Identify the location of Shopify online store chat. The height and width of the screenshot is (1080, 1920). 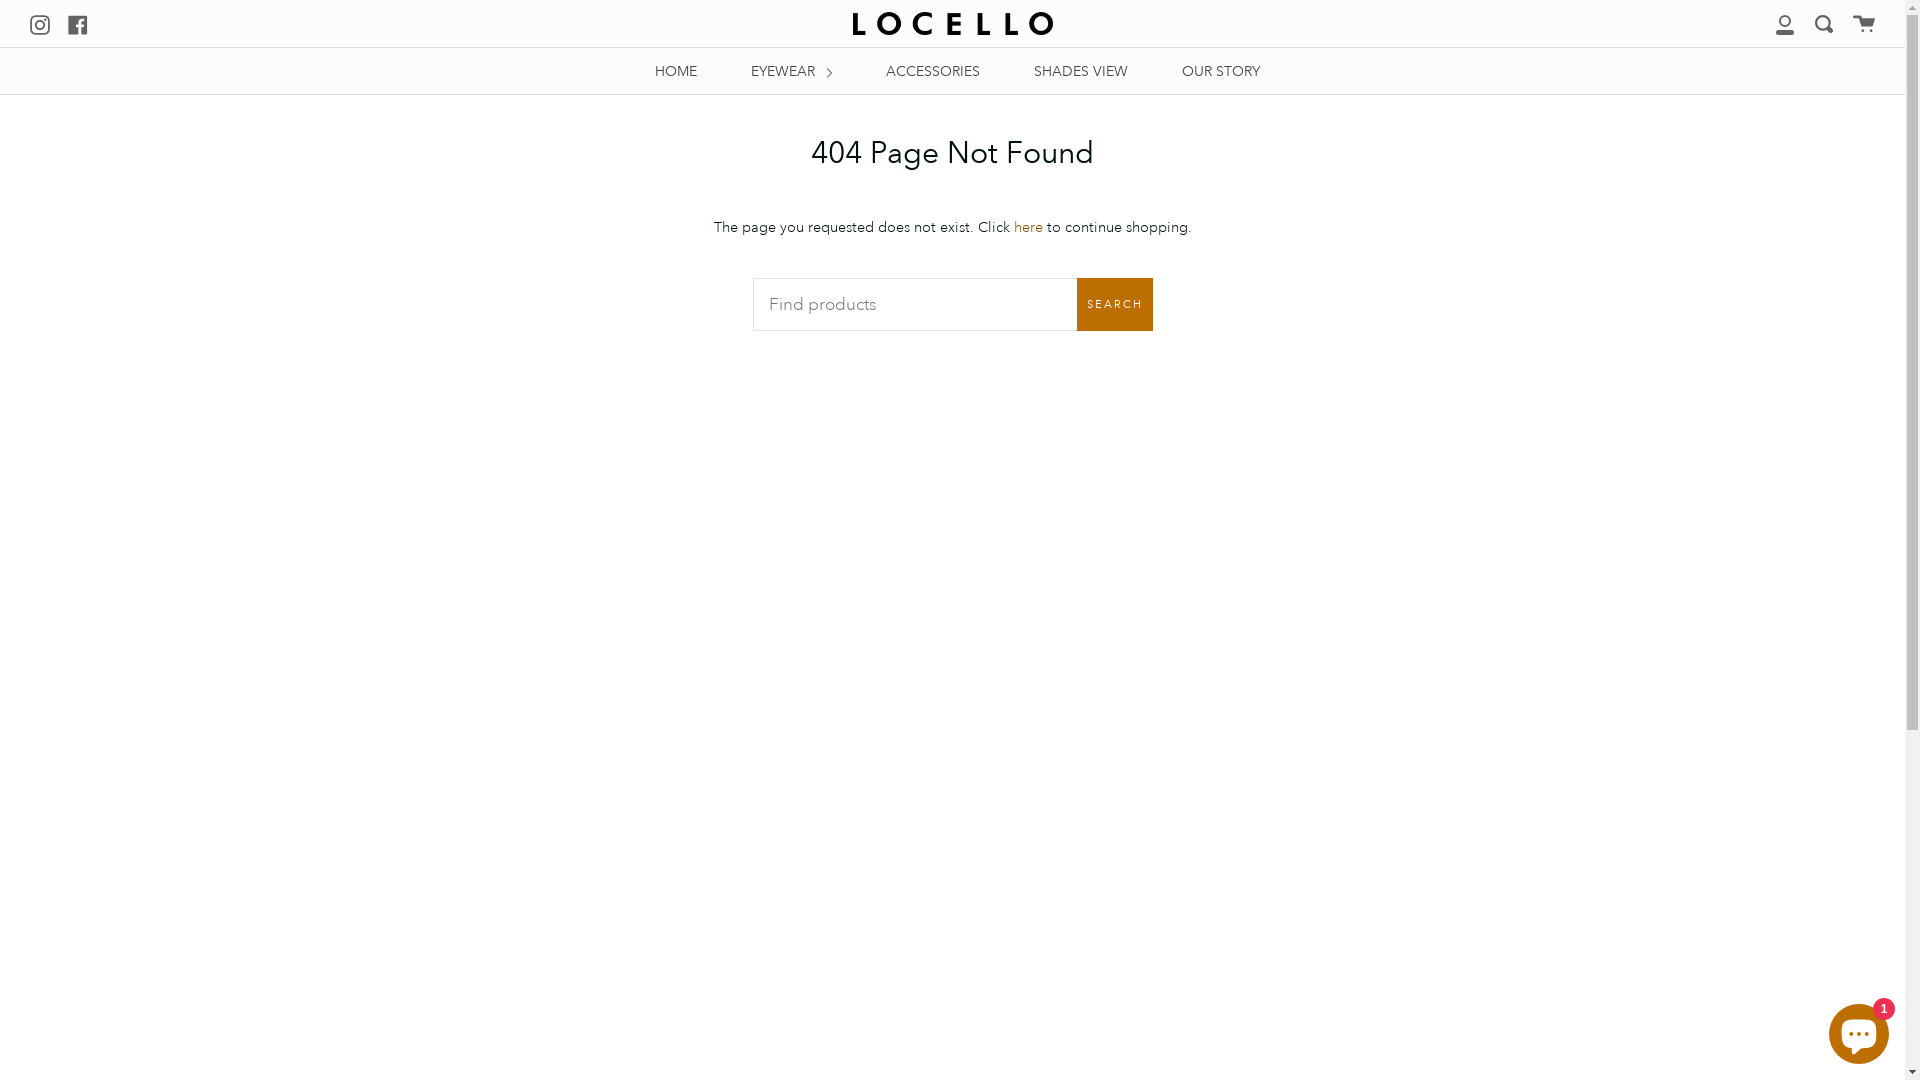
(1859, 1030).